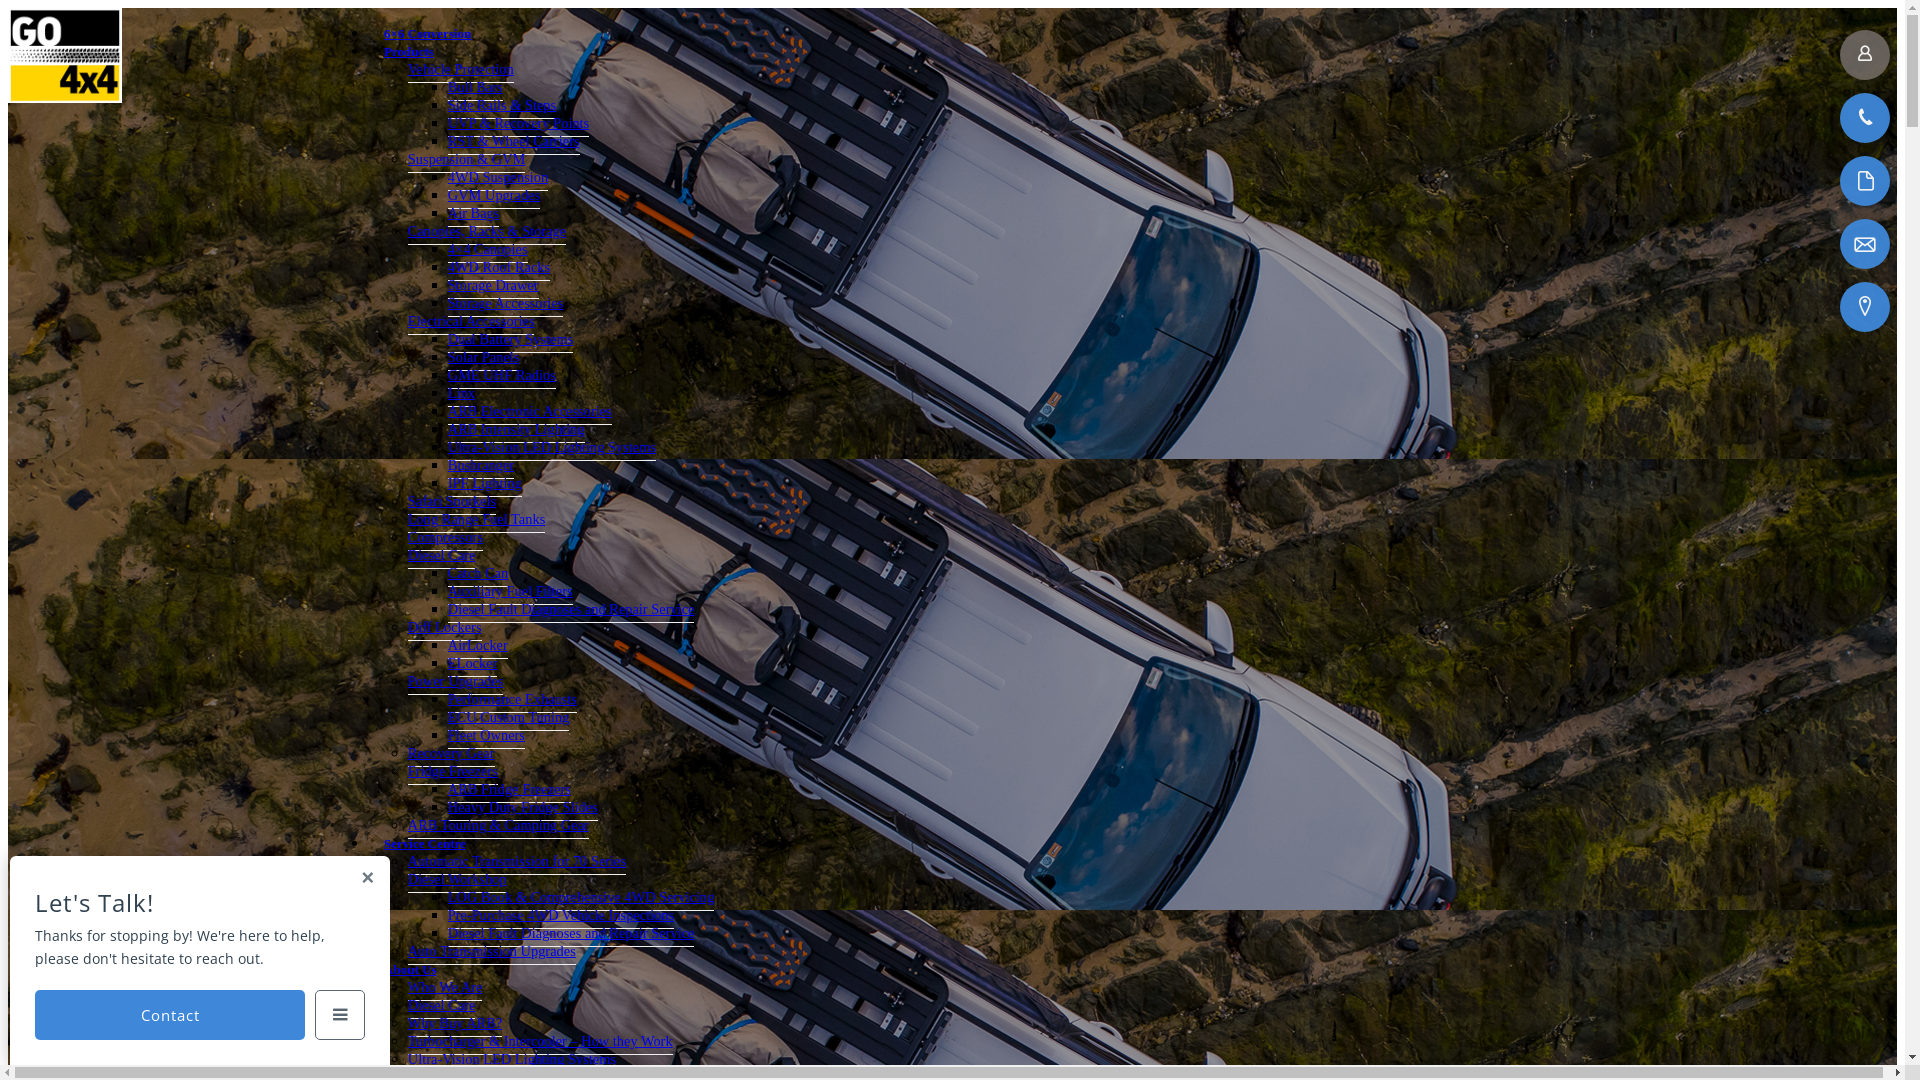  I want to click on Diesel Care, so click(442, 1006).